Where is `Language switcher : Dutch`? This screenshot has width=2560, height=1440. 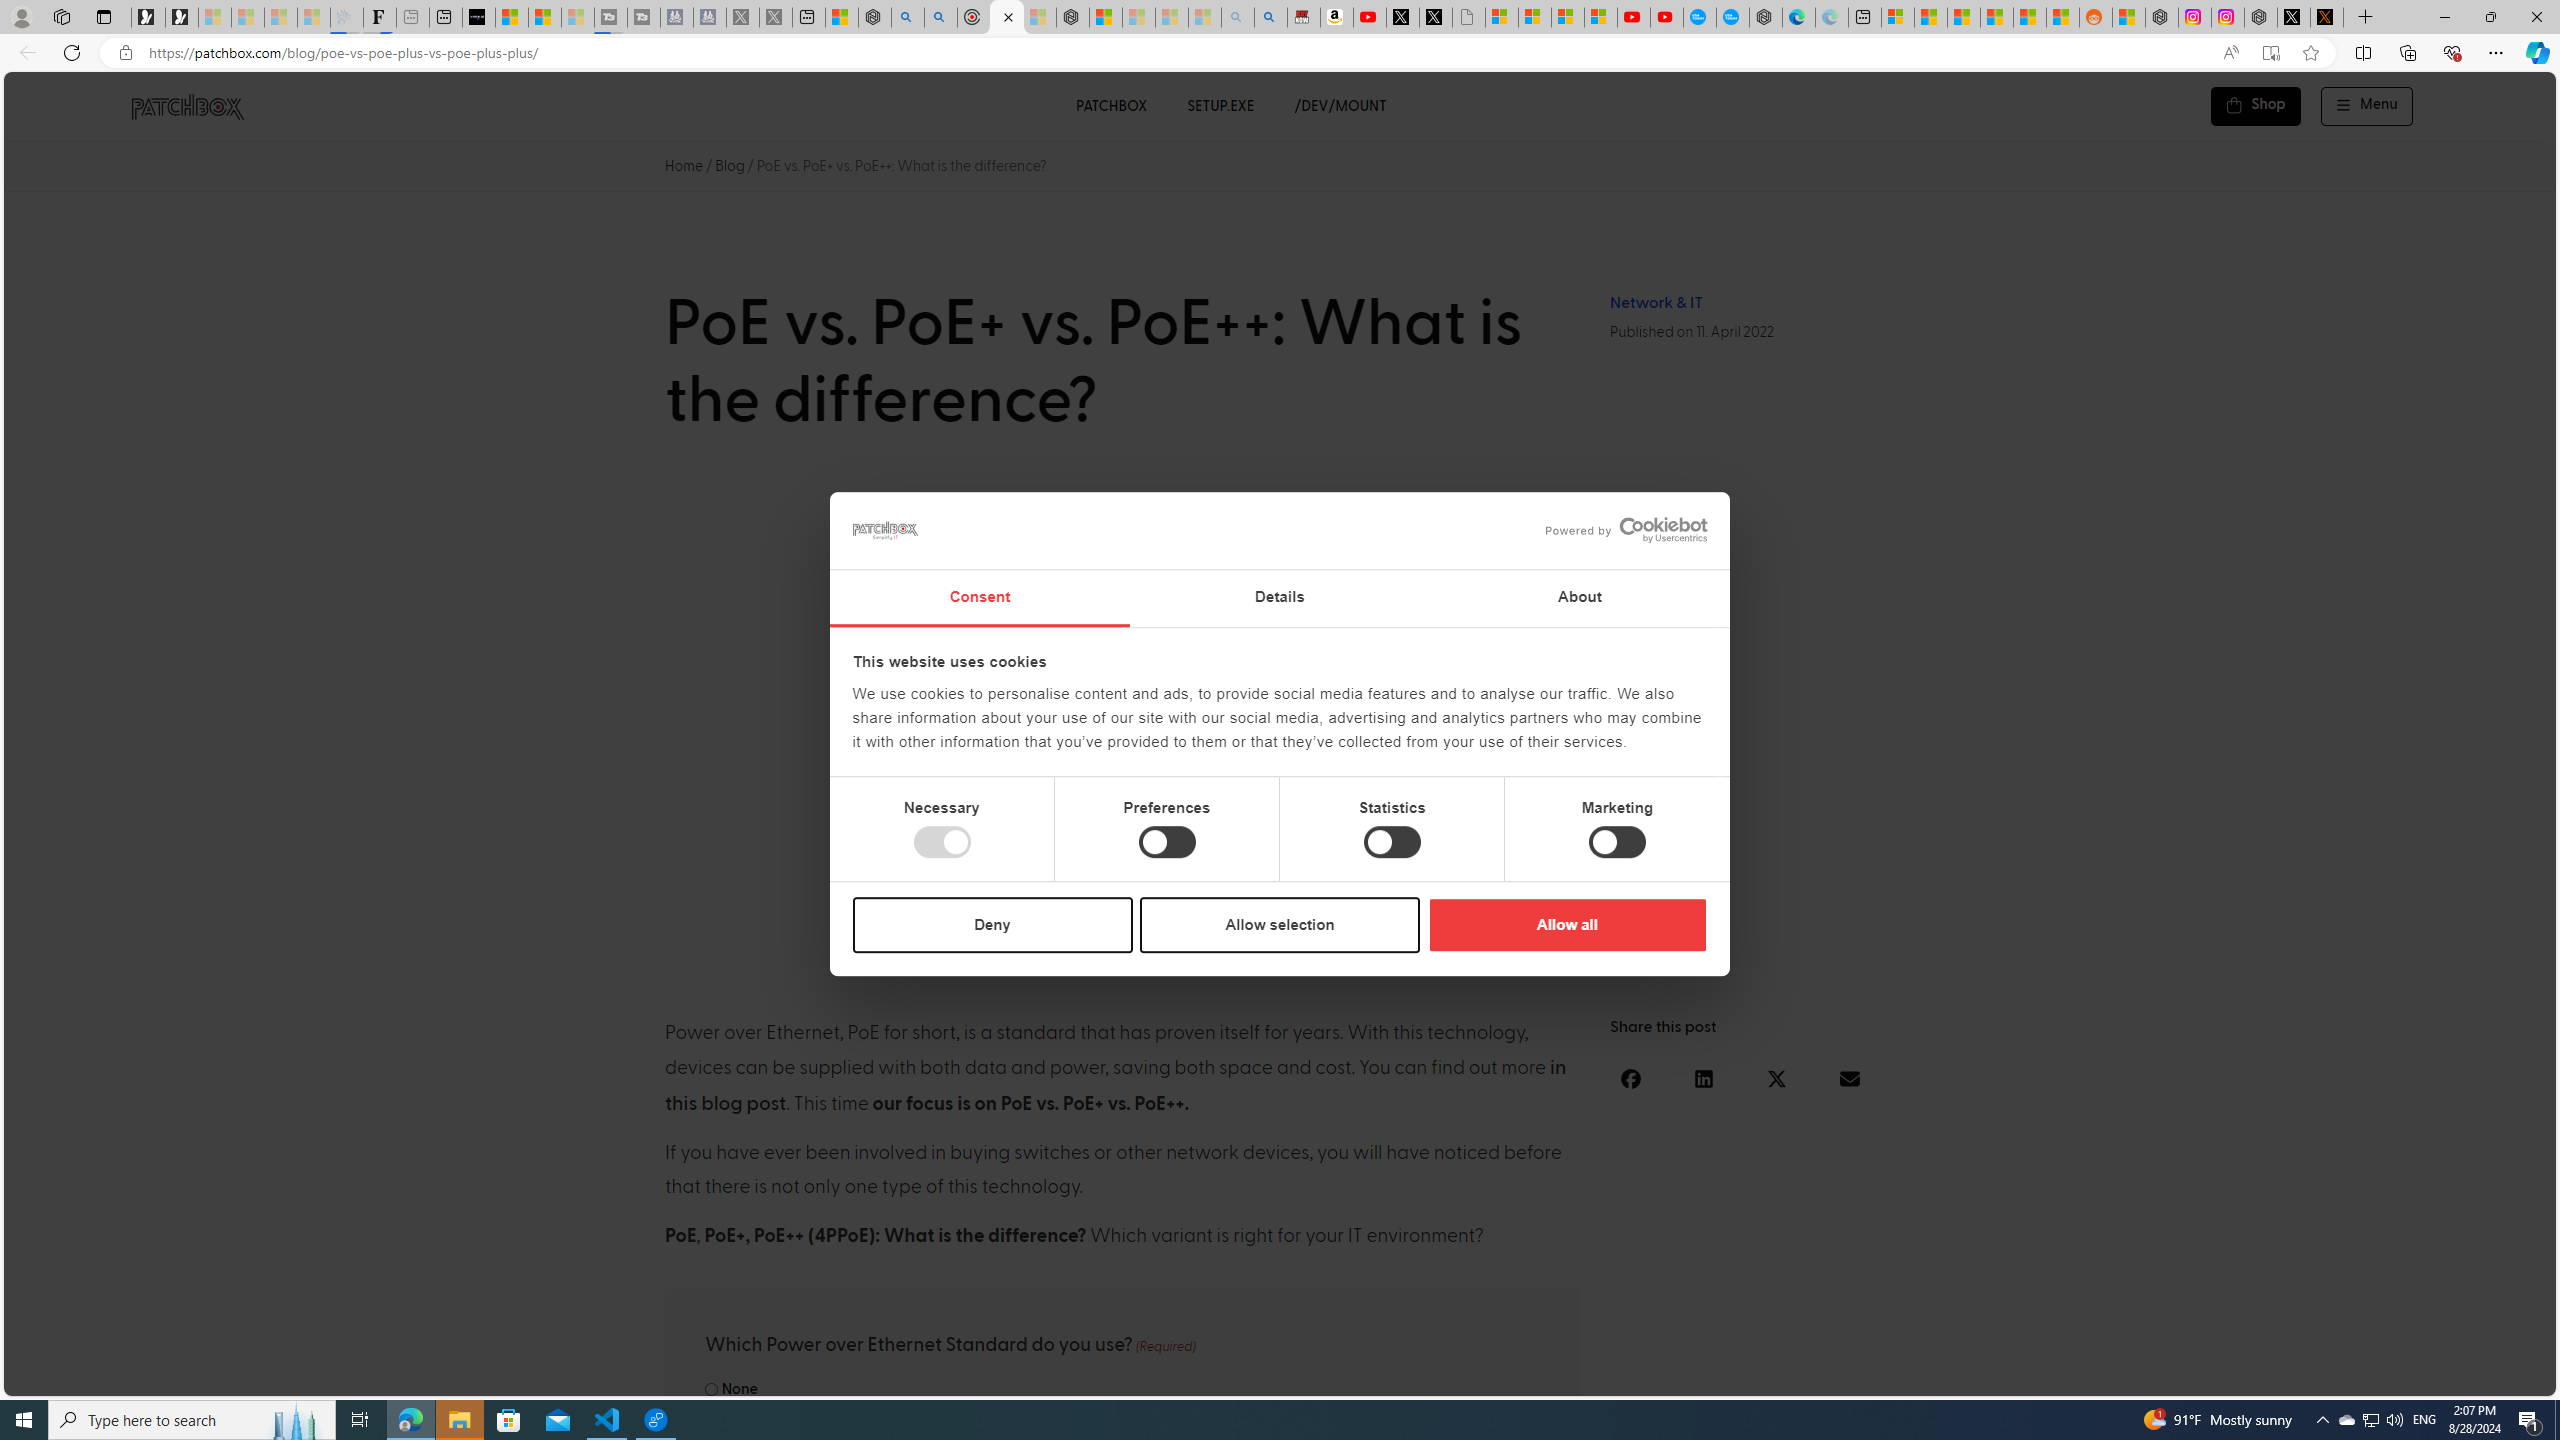 Language switcher : Dutch is located at coordinates (2244, 1377).